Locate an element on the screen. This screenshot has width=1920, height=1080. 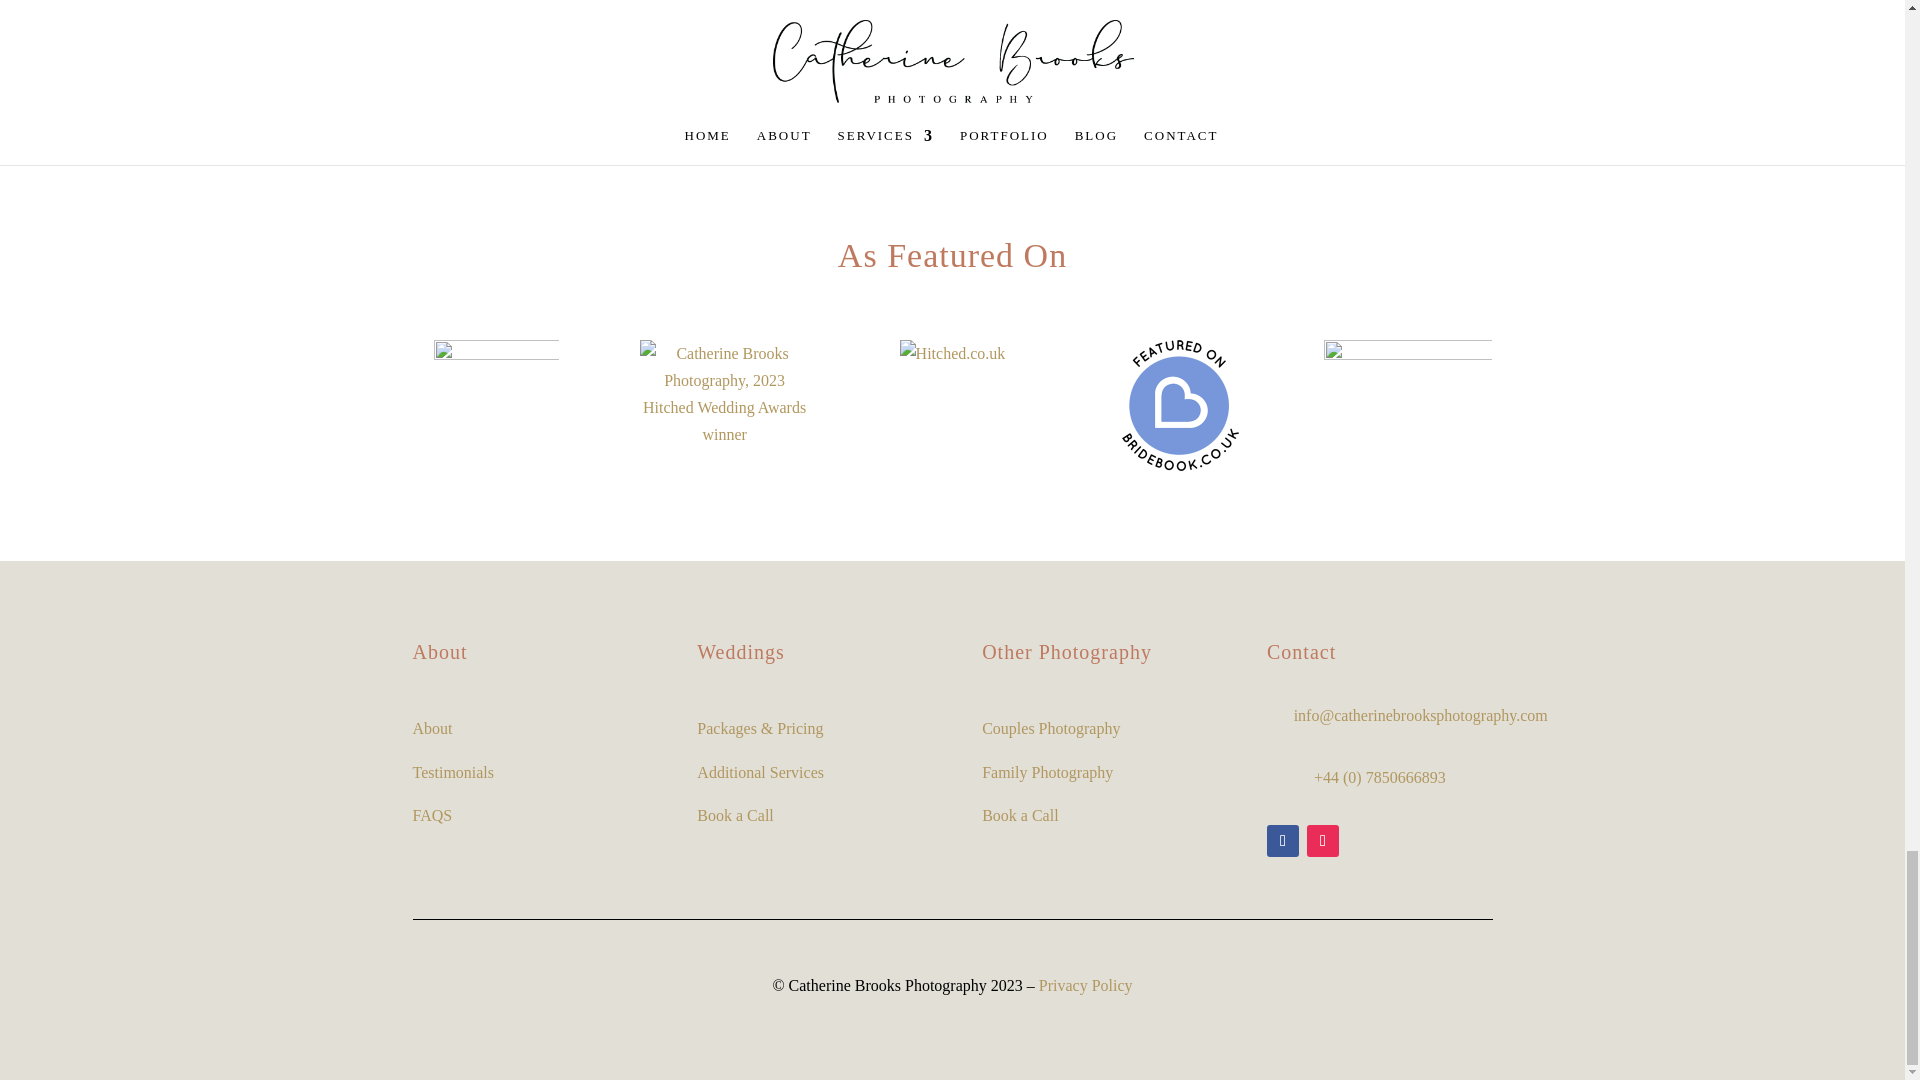
2024 Wedisson is located at coordinates (496, 378).